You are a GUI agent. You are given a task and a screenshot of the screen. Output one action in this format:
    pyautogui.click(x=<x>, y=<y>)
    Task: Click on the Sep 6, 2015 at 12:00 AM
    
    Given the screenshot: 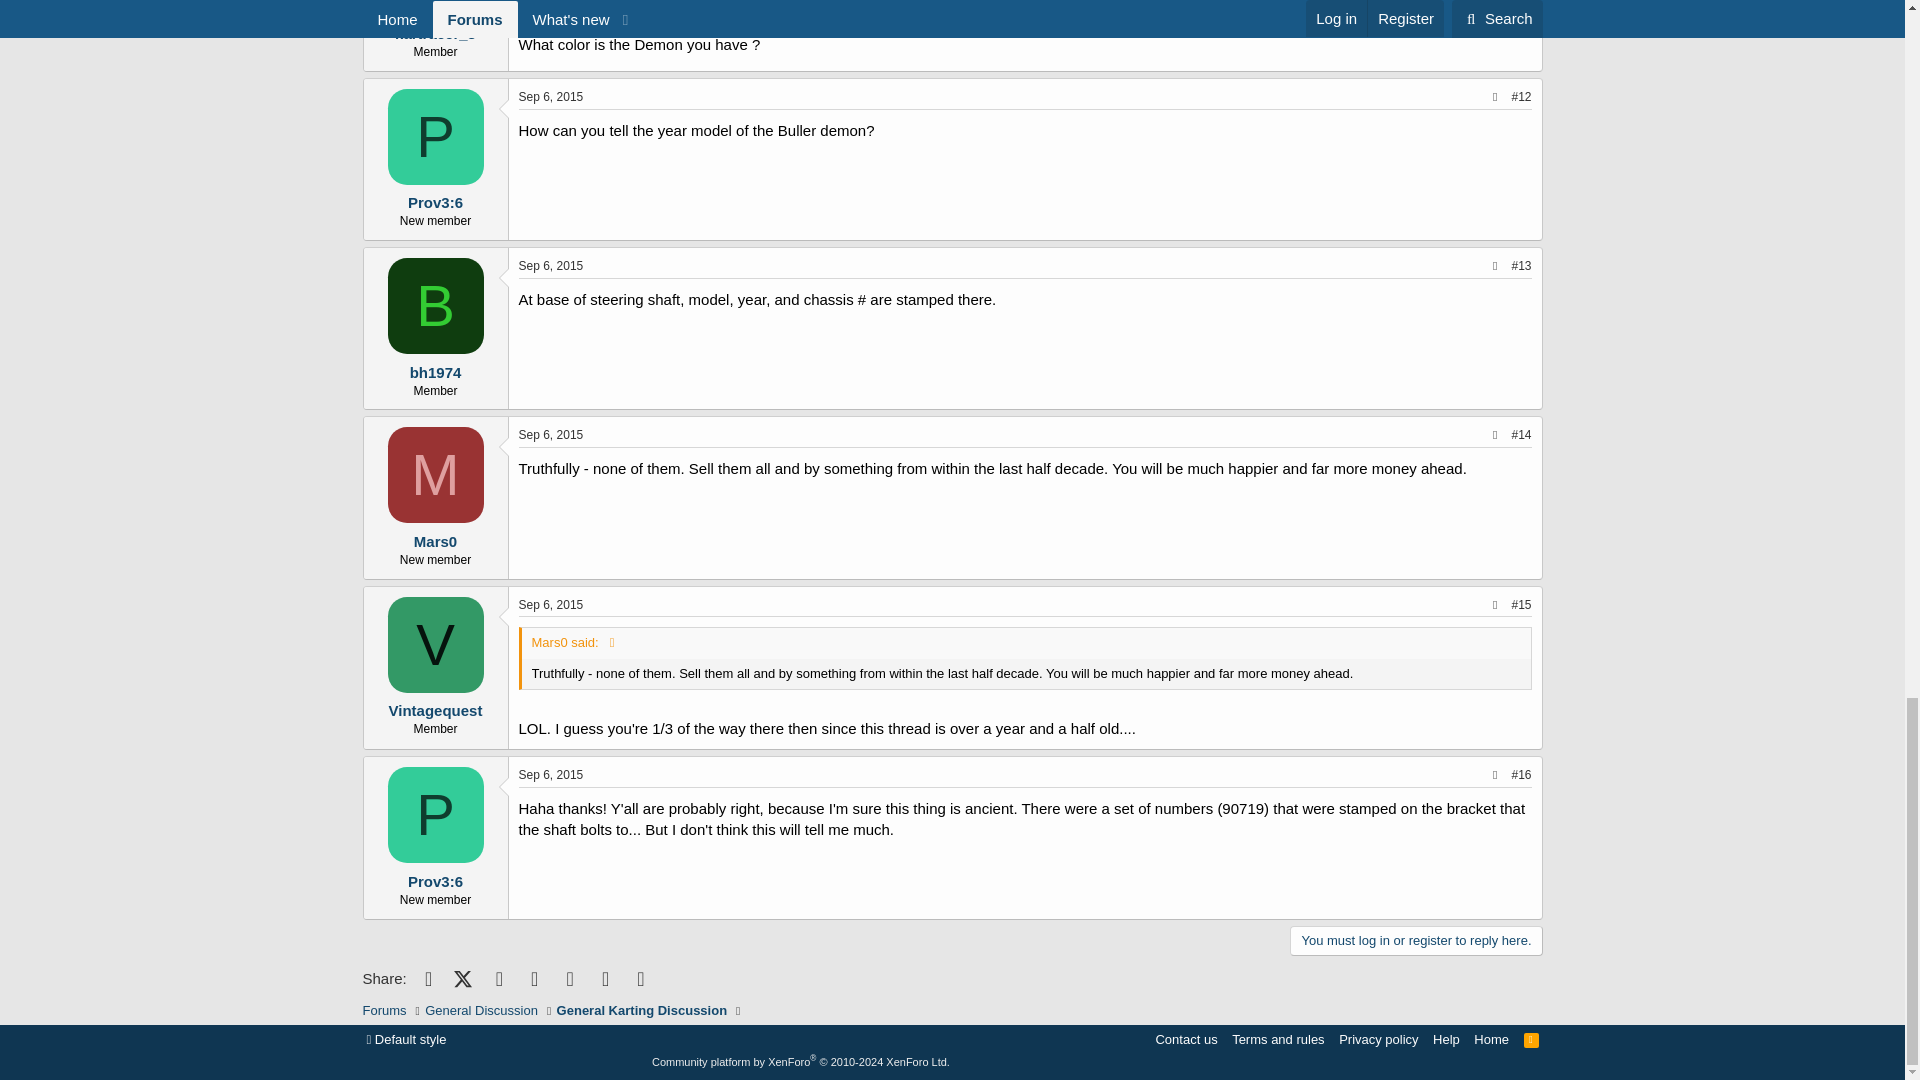 What is the action you would take?
    pyautogui.click(x=550, y=96)
    